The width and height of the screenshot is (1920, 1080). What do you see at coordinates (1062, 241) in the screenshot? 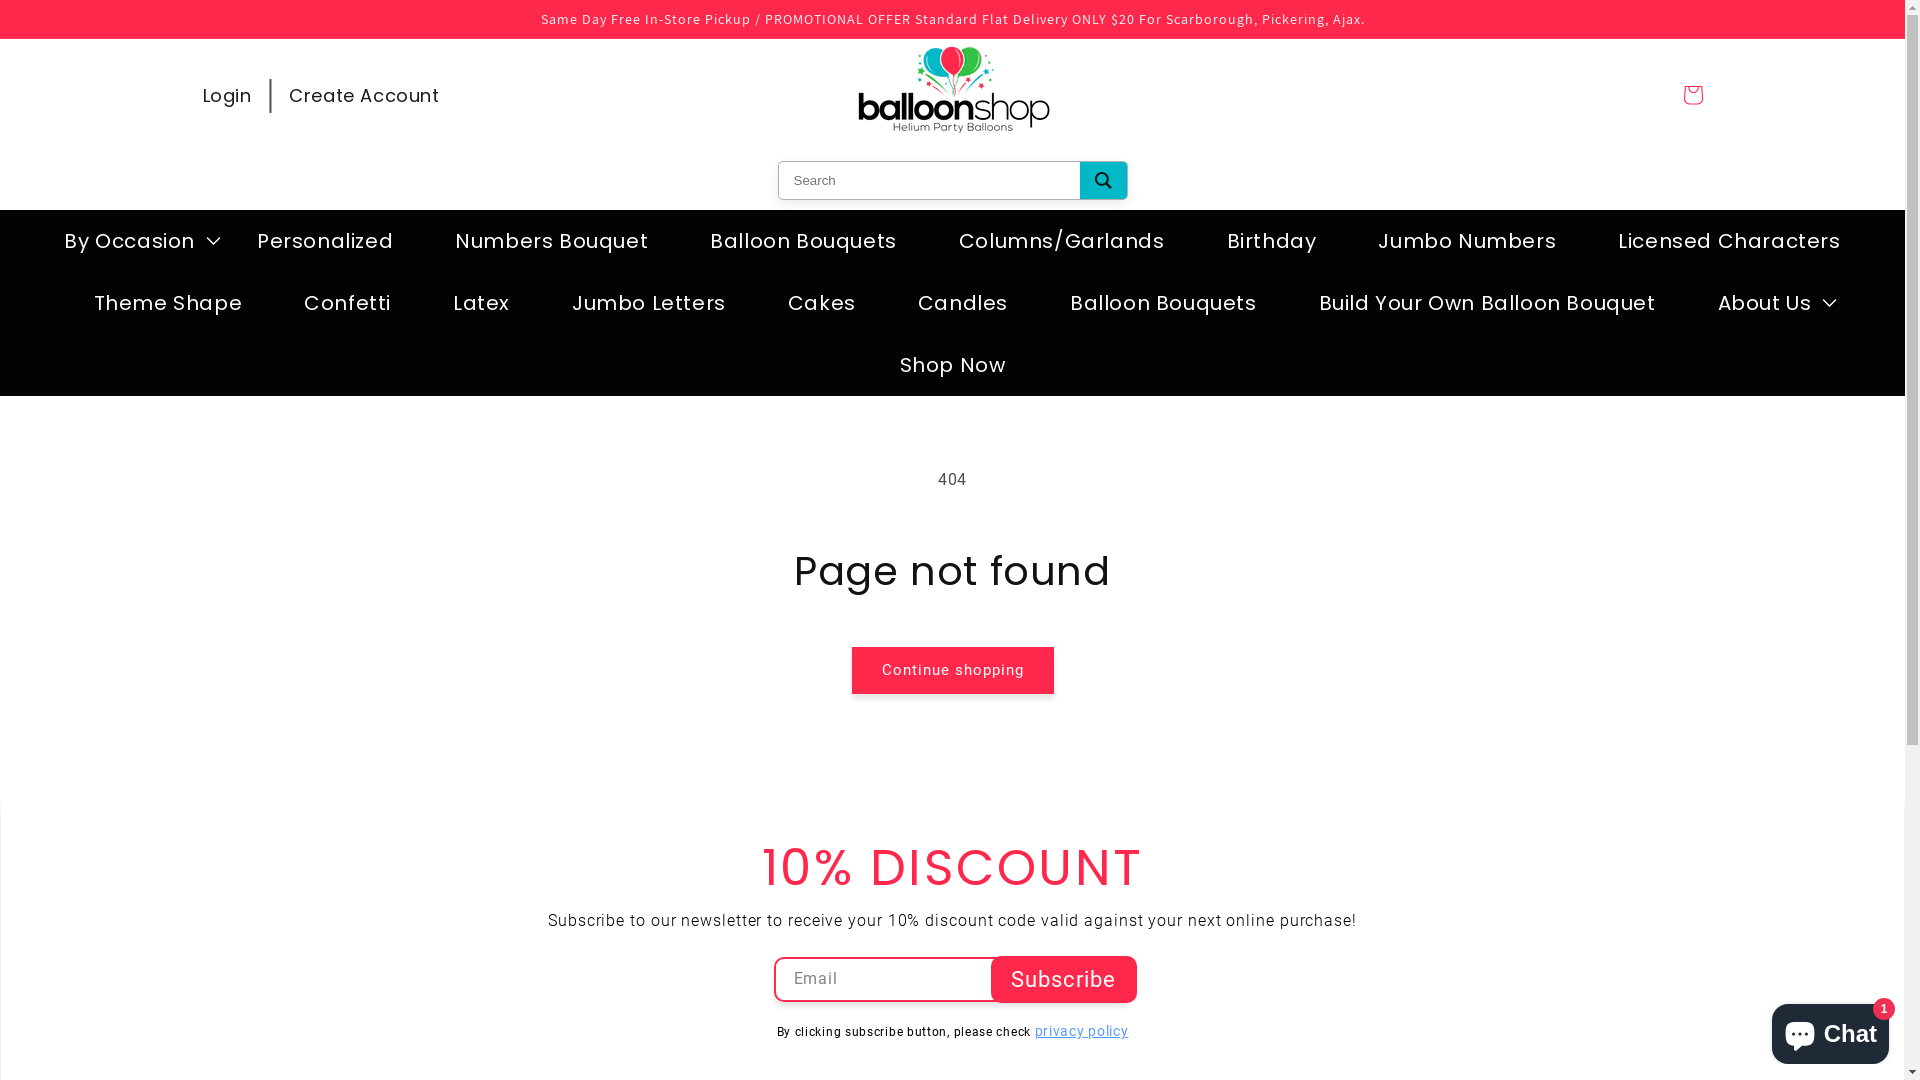
I see `Columns/Garlands` at bounding box center [1062, 241].